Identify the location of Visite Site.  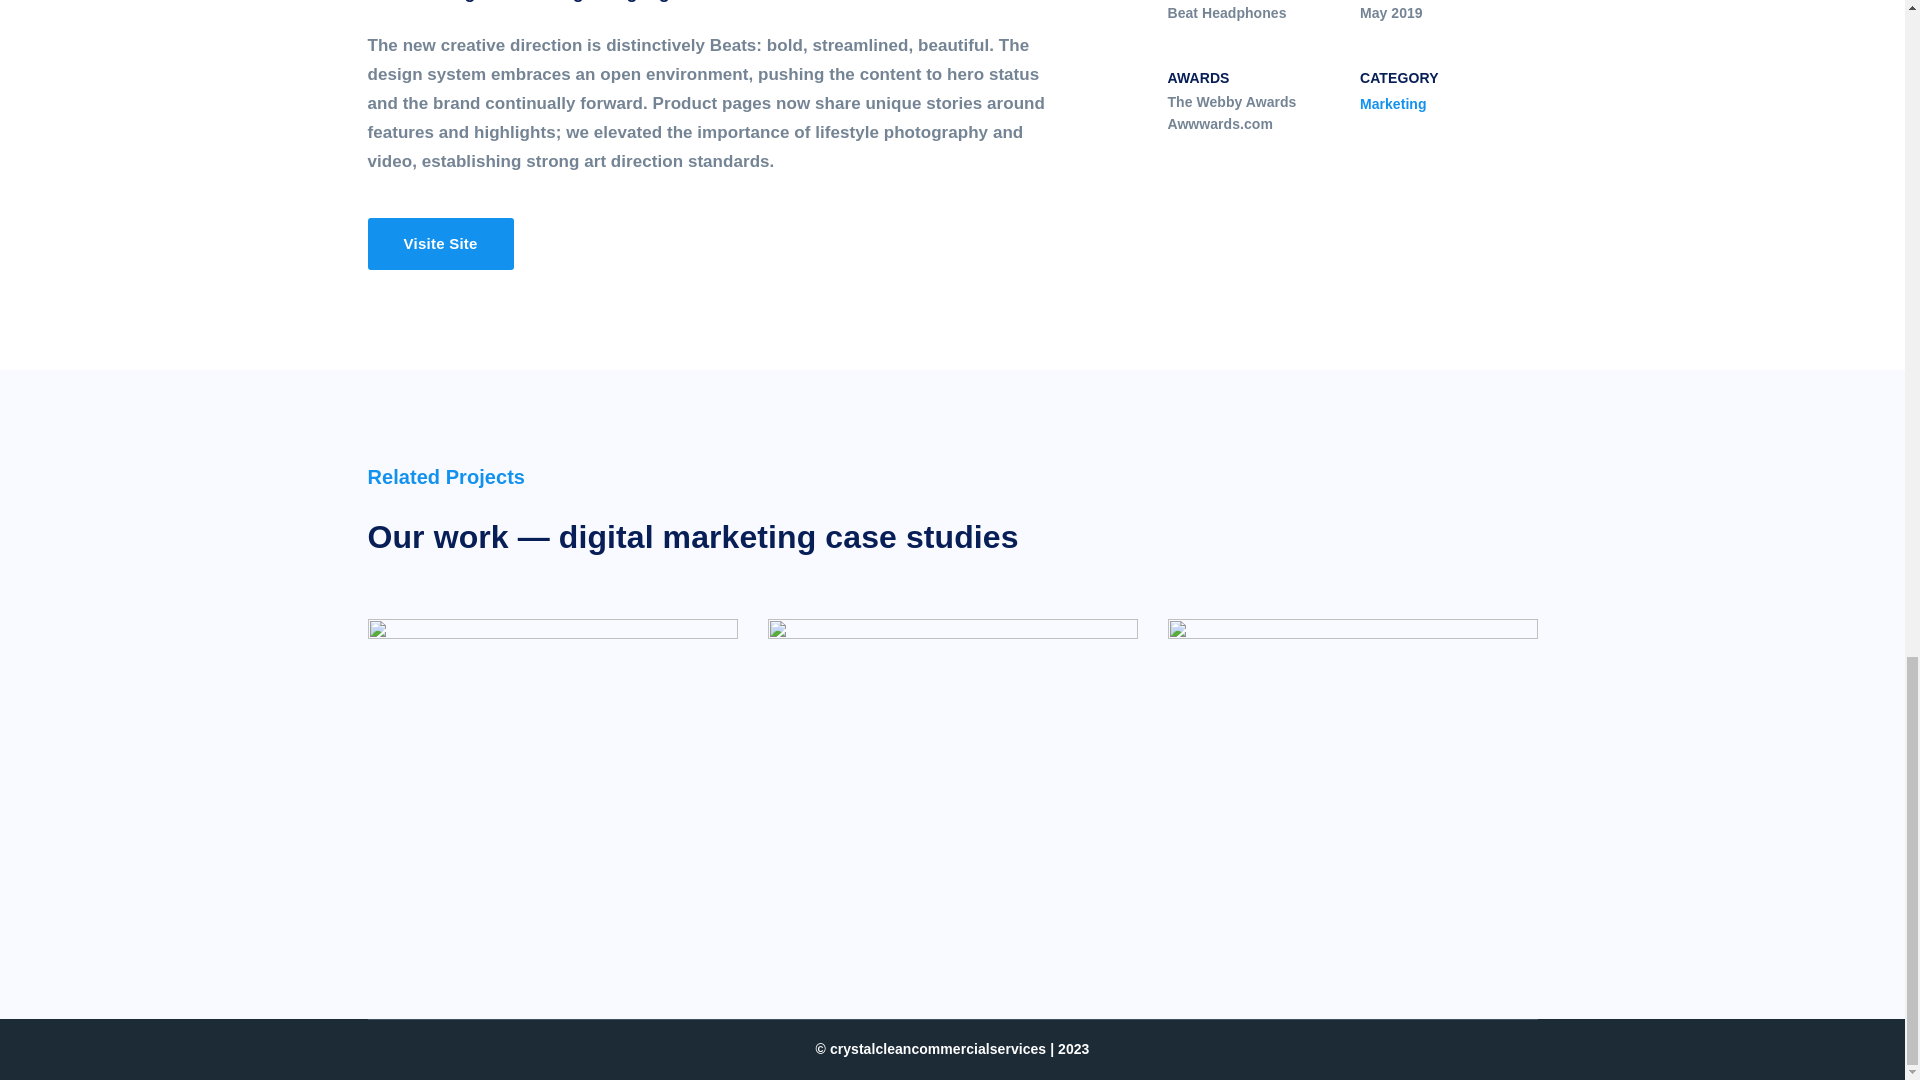
(441, 244).